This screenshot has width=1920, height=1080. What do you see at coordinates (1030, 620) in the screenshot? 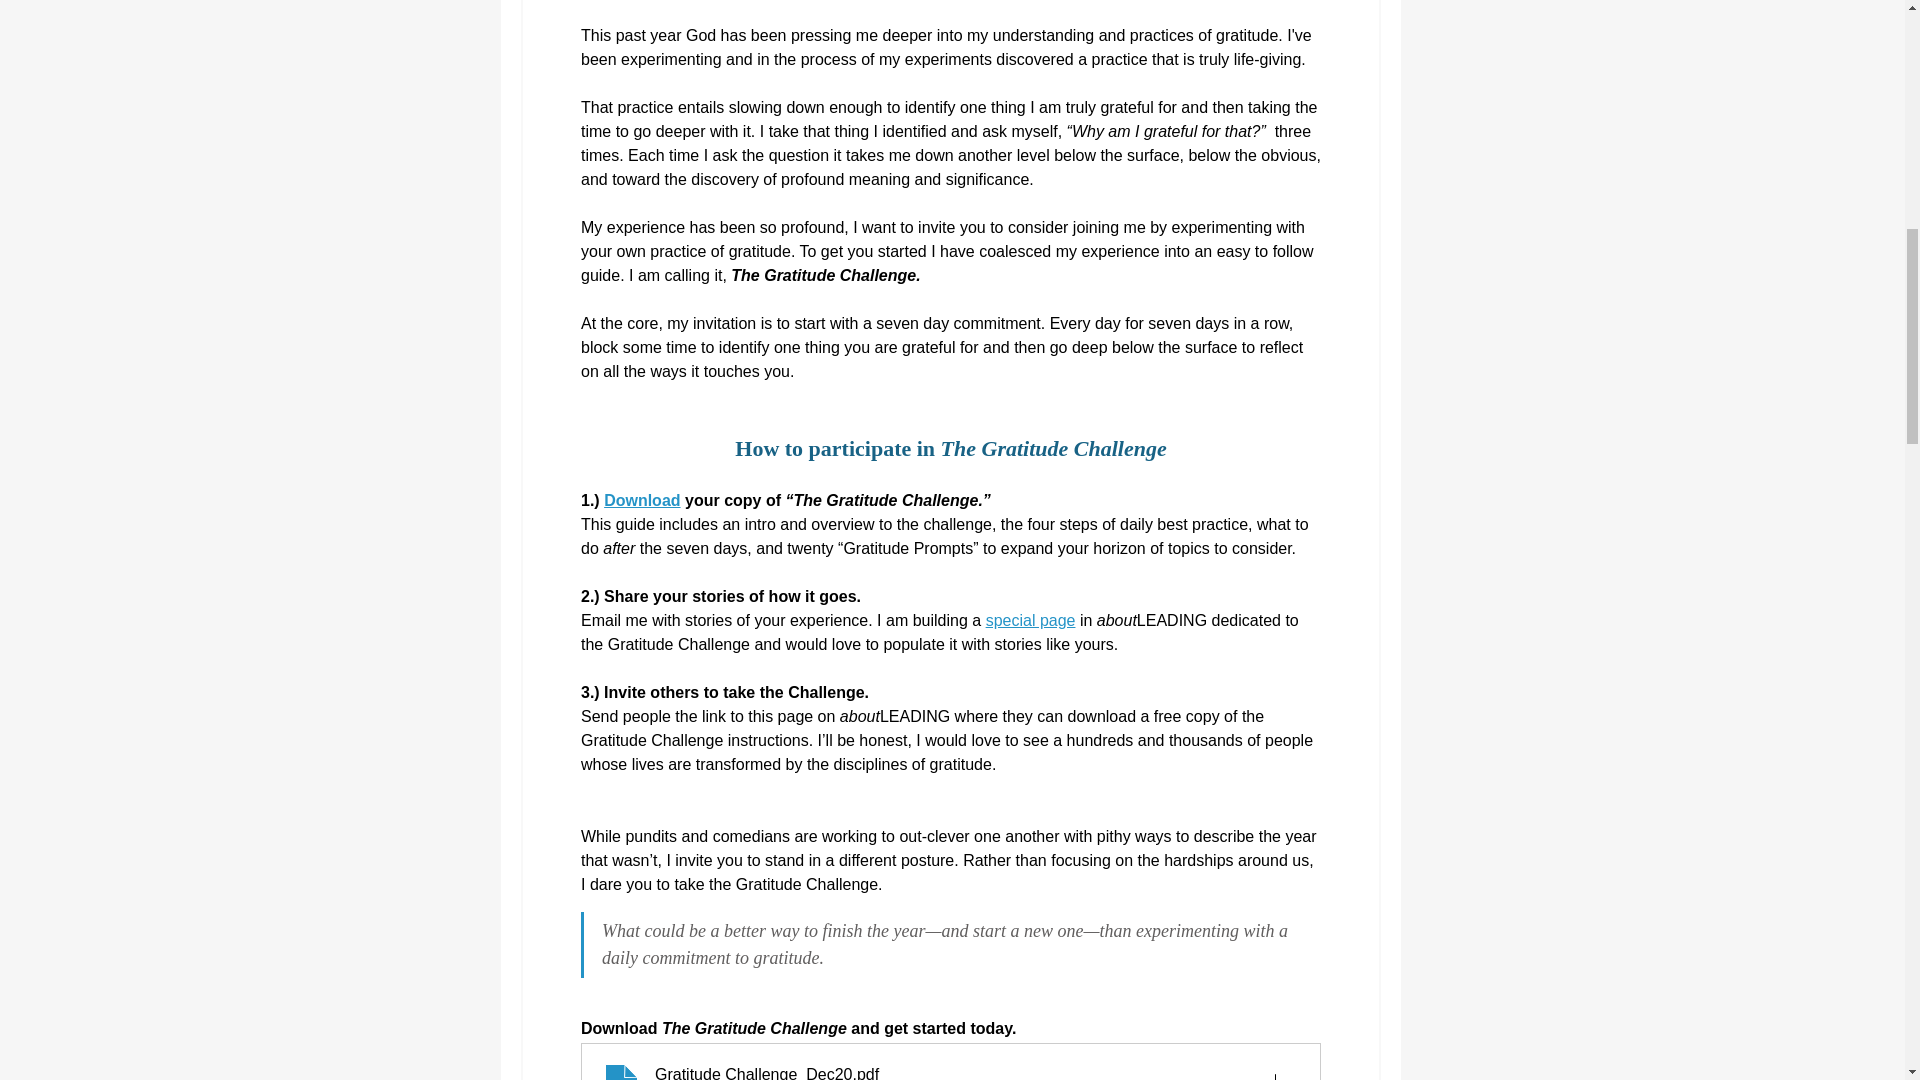
I see `special page` at bounding box center [1030, 620].